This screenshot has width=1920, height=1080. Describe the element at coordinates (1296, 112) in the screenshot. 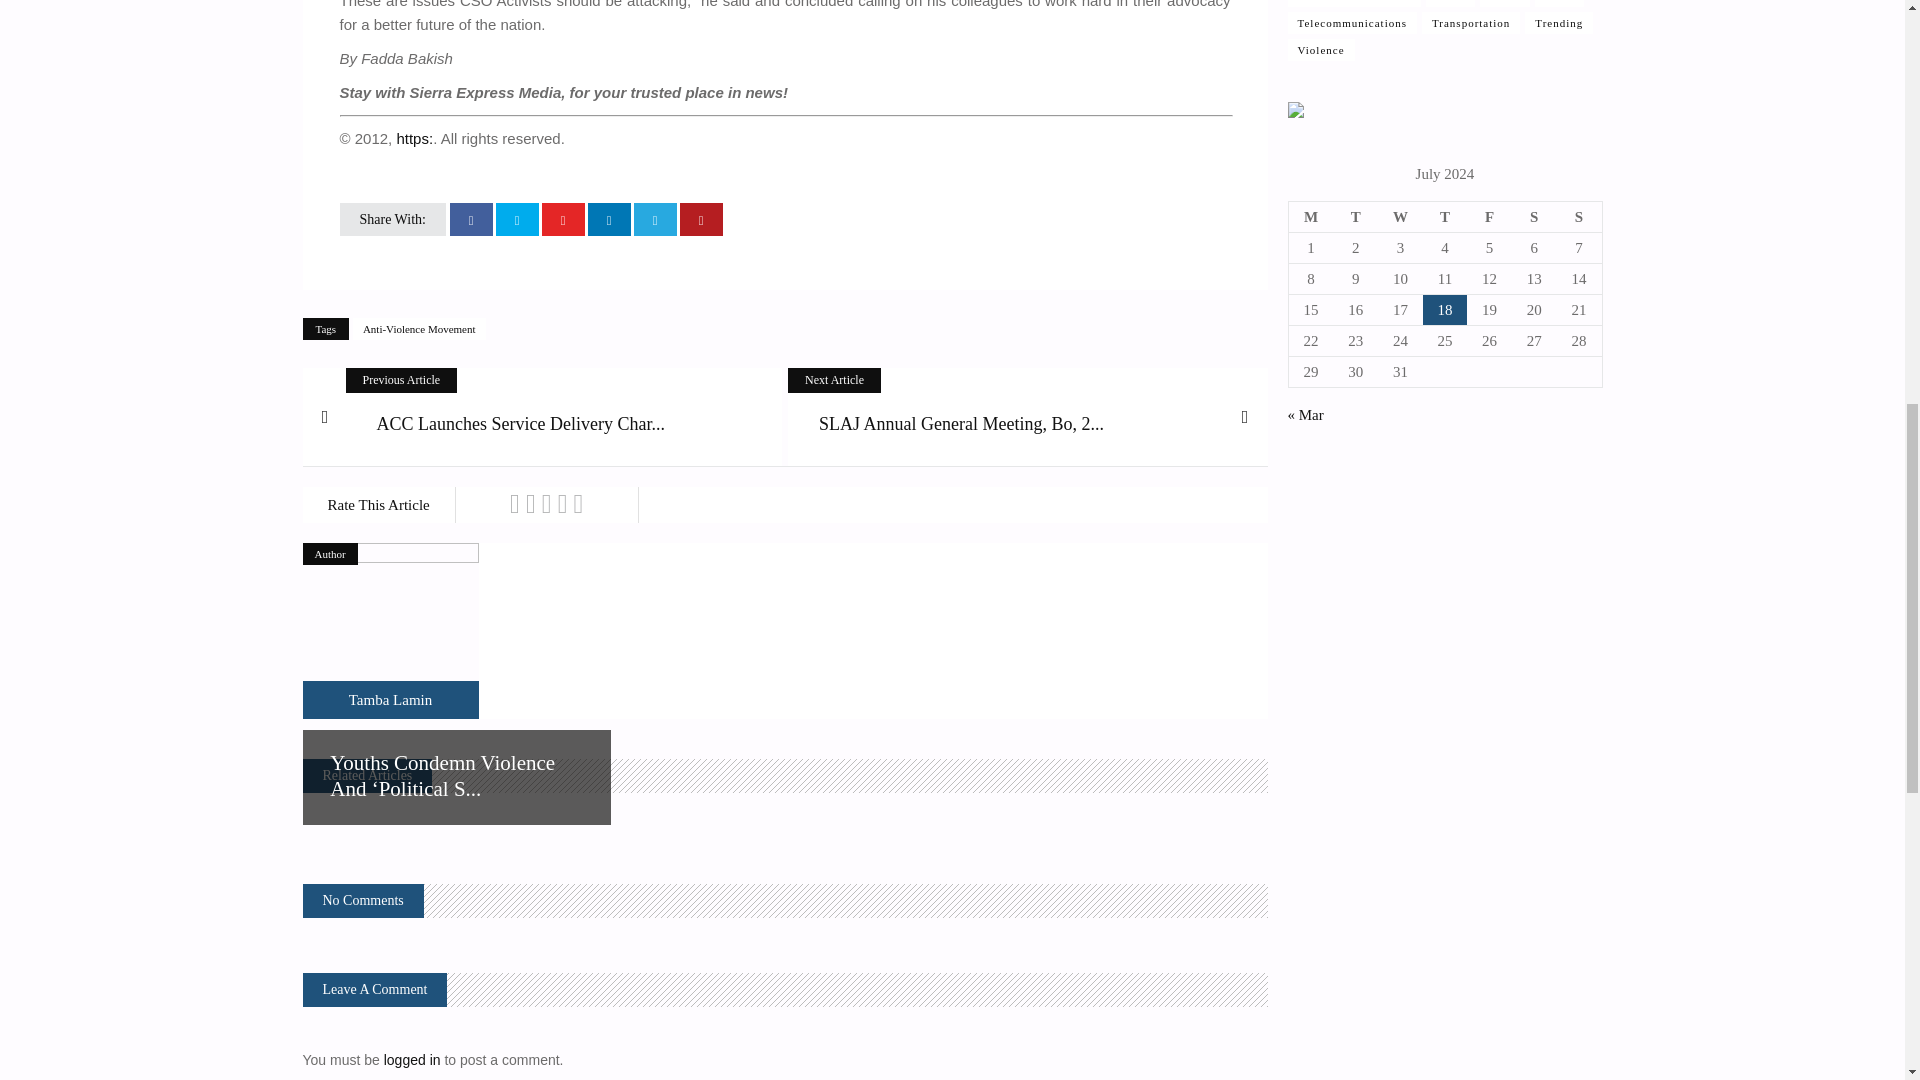

I see `Internet Programming Solutions - A SaloneTech Company` at that location.